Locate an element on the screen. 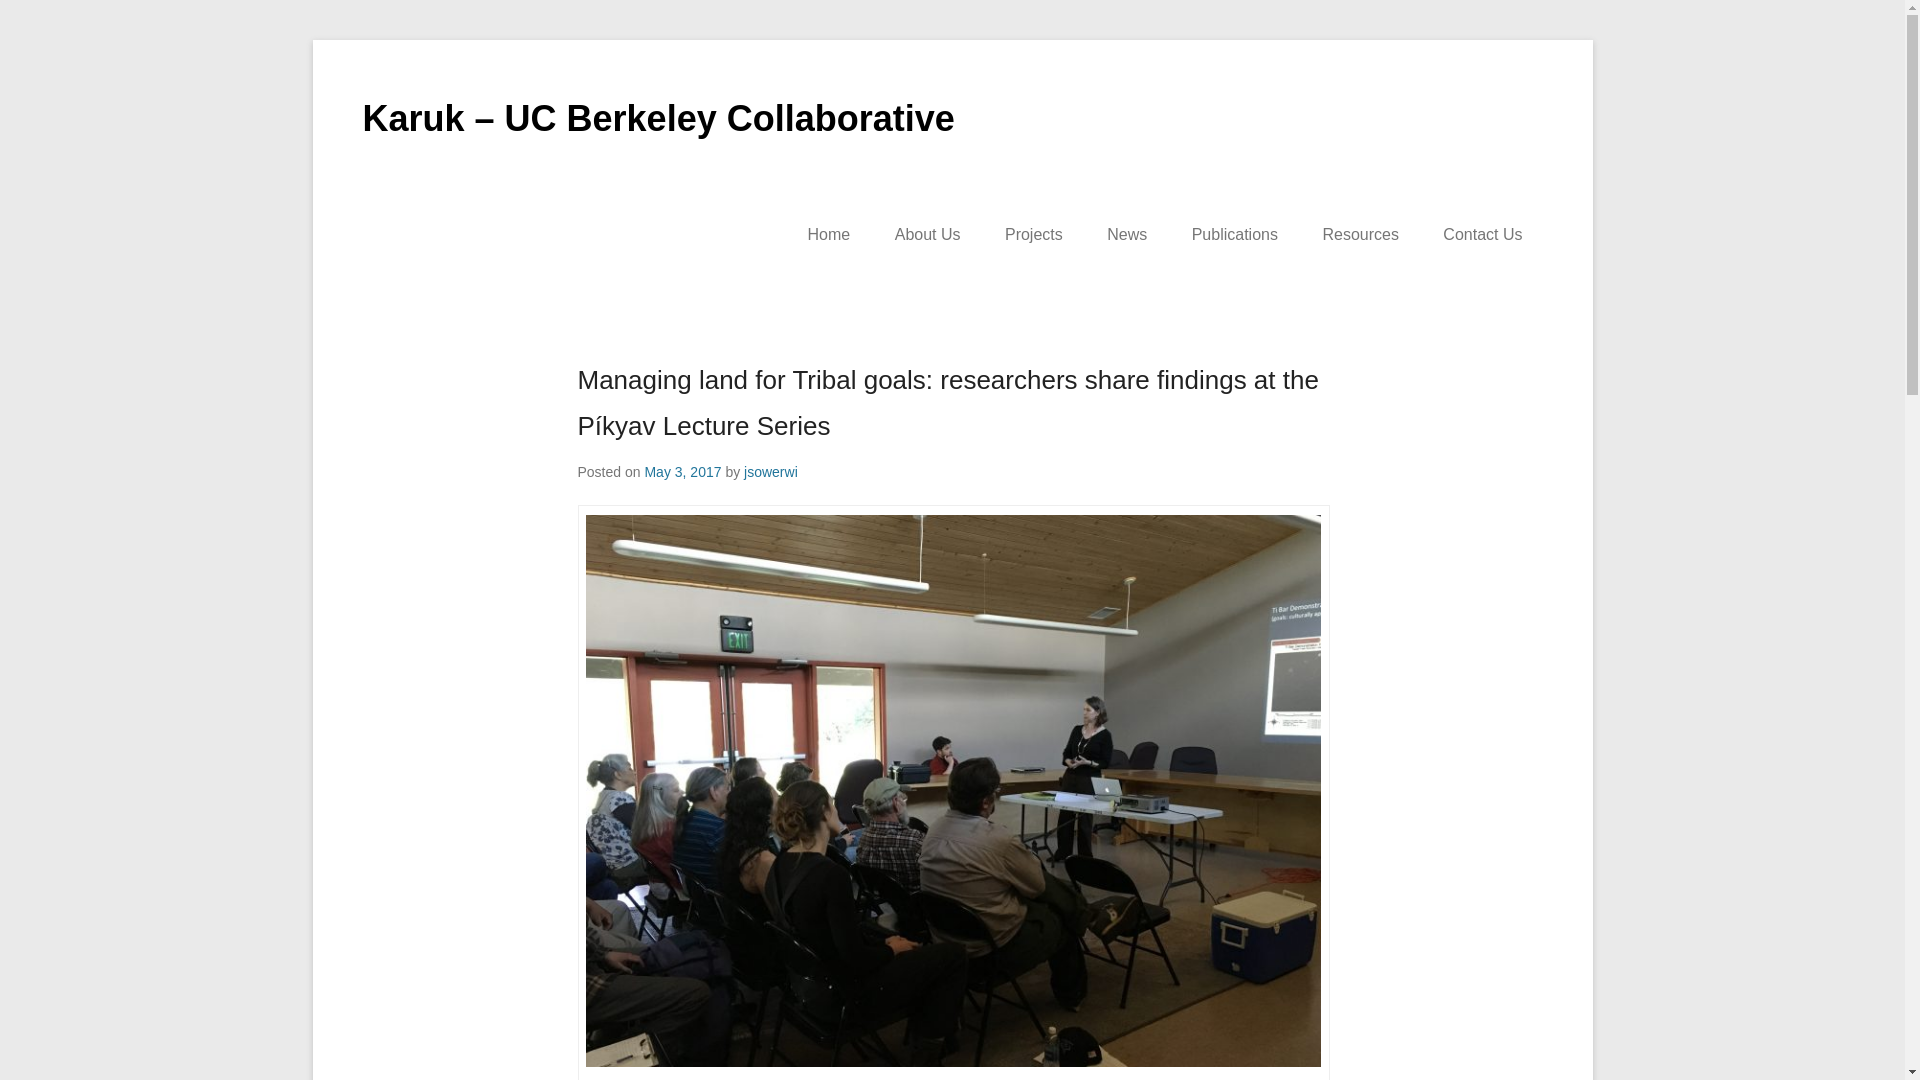  View all posts by jsowerwi is located at coordinates (771, 472).